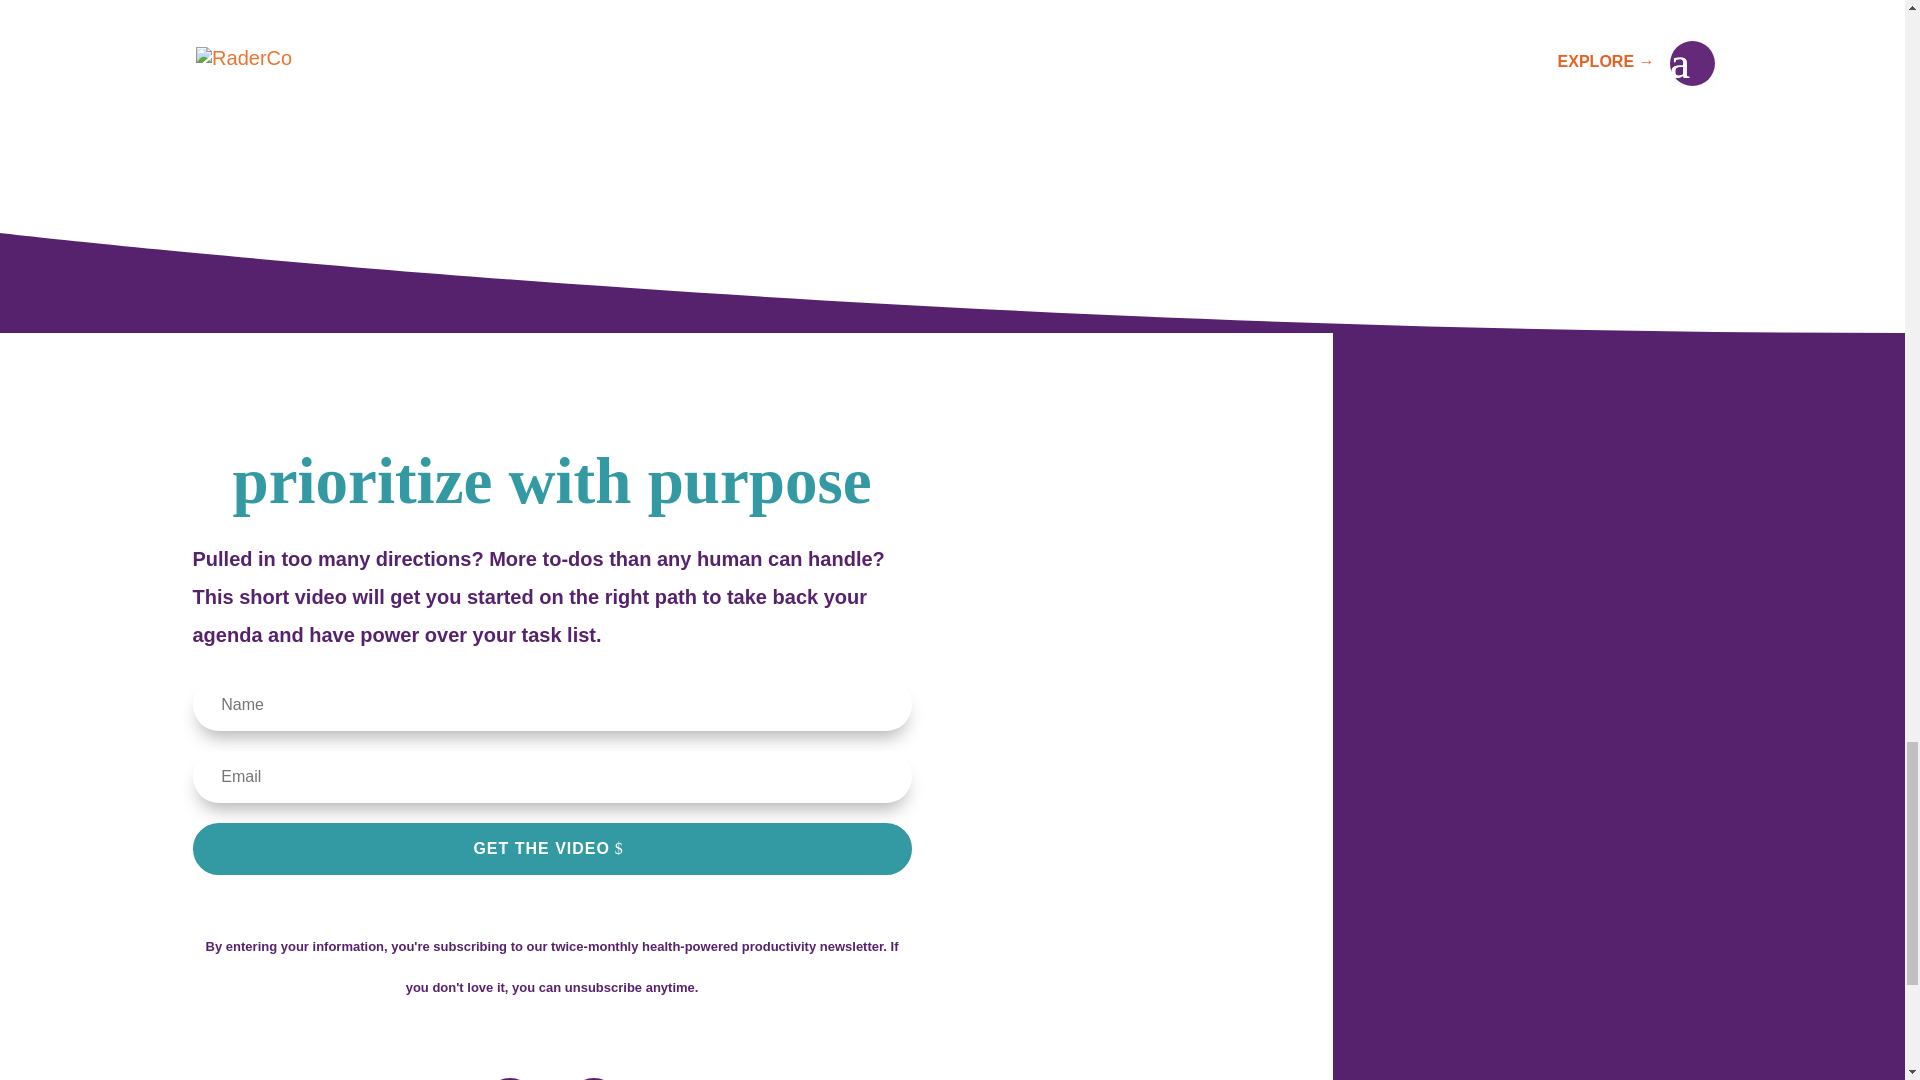 The image size is (1920, 1080). I want to click on Follow on Youtube, so click(594, 1078).